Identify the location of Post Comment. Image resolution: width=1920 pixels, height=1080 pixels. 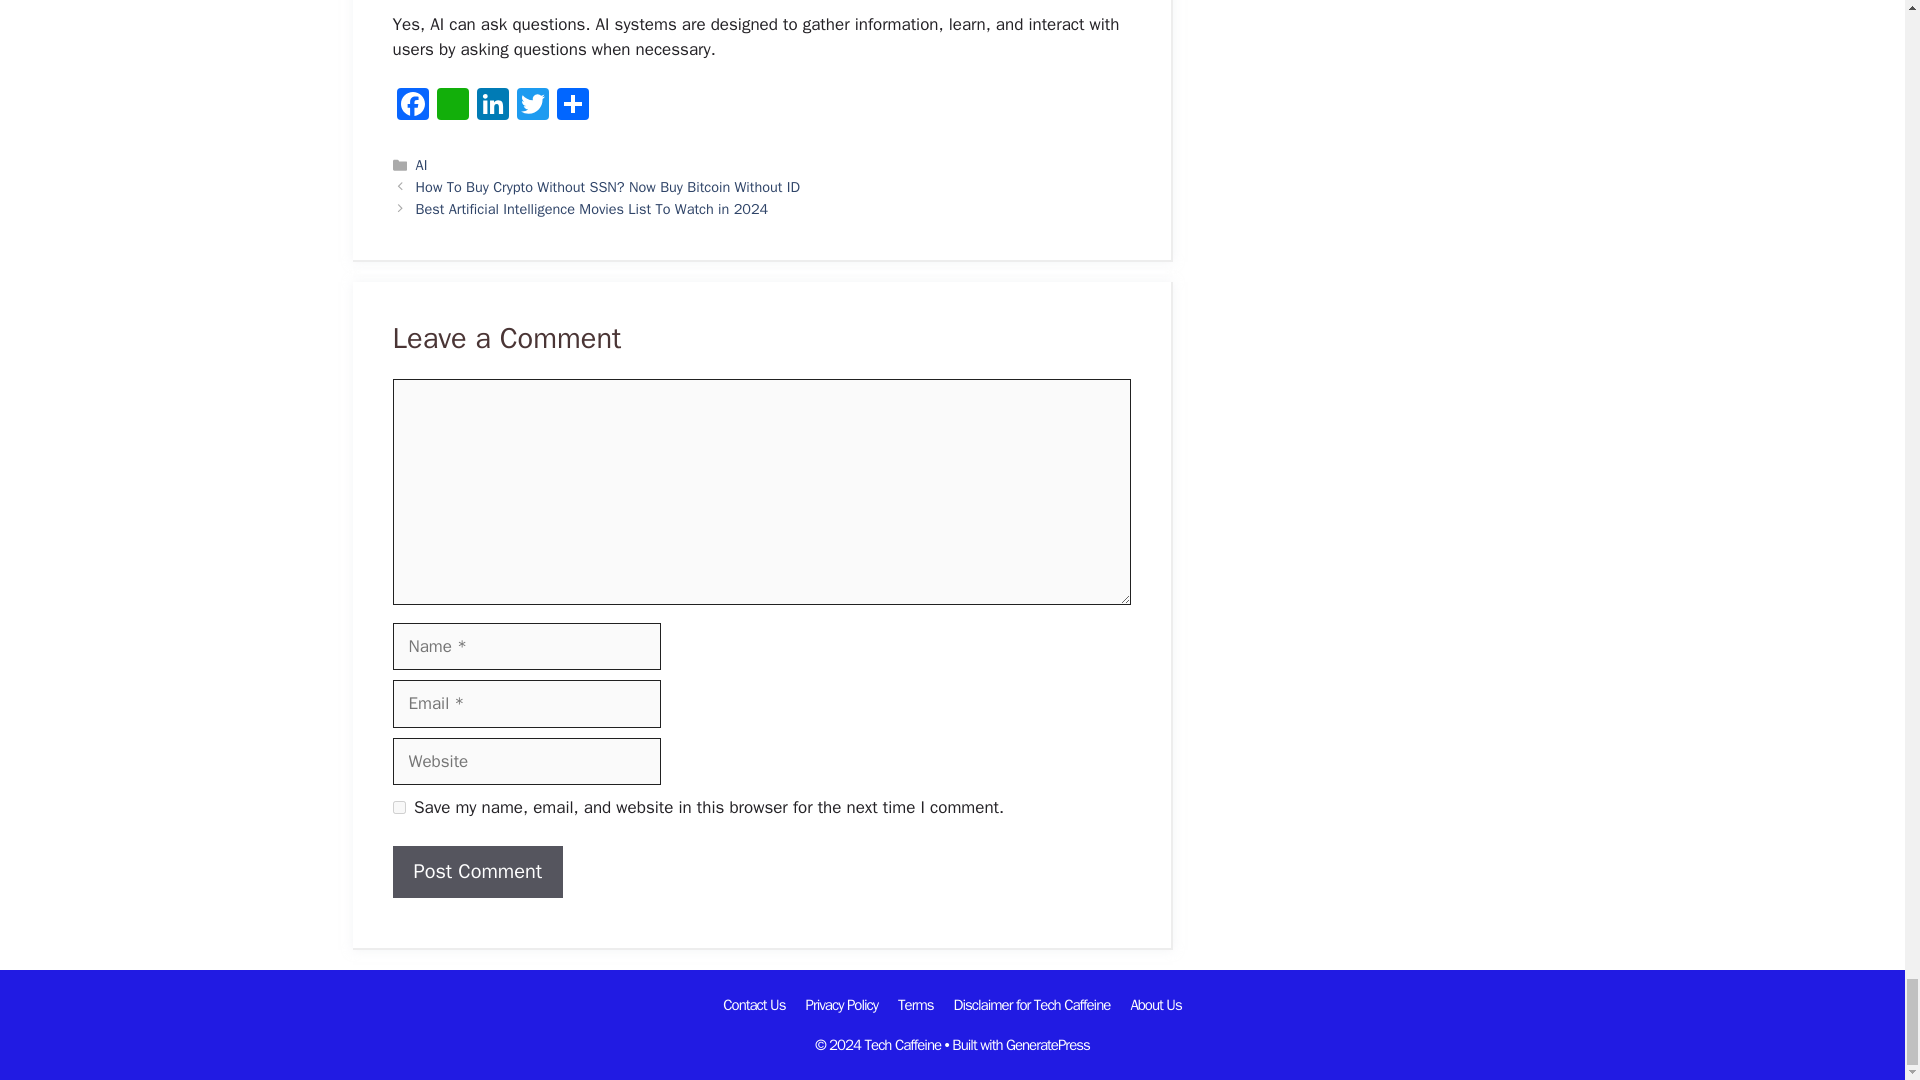
(476, 871).